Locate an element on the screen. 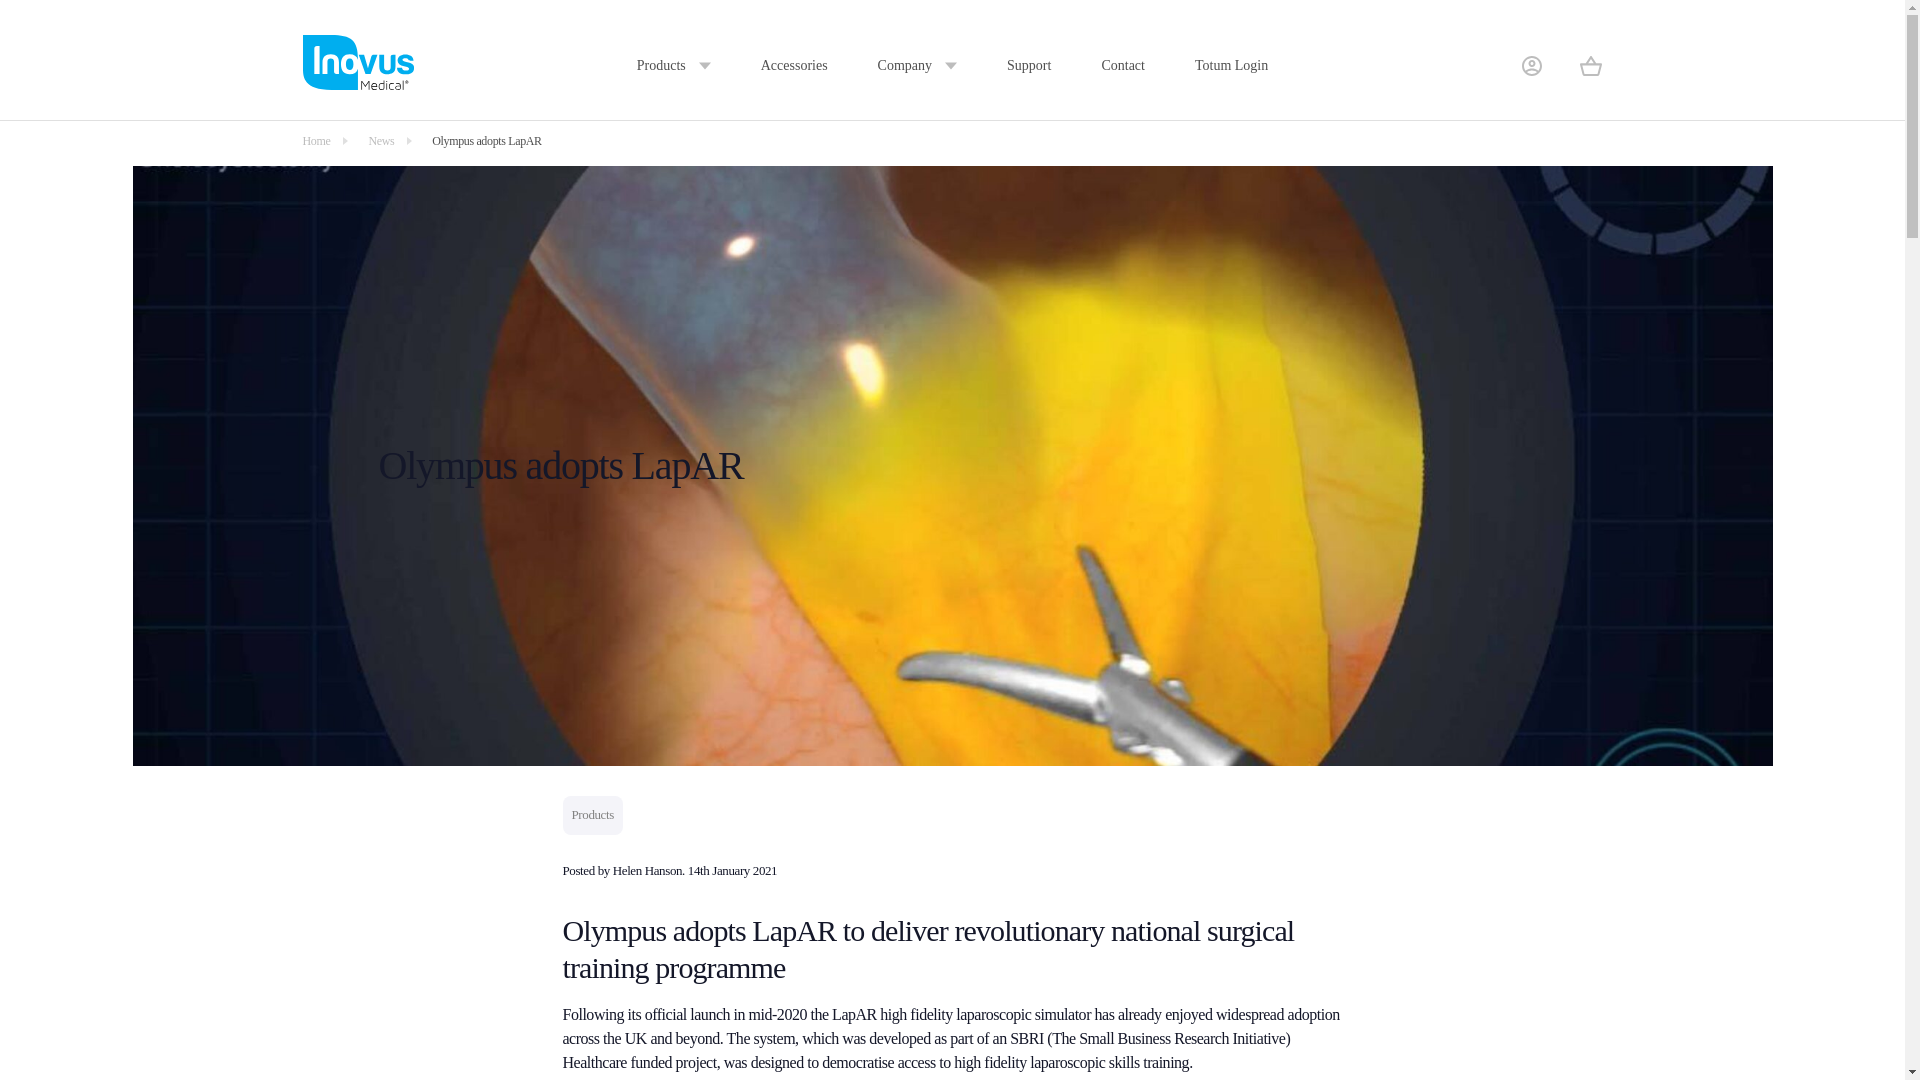  Home is located at coordinates (316, 141).